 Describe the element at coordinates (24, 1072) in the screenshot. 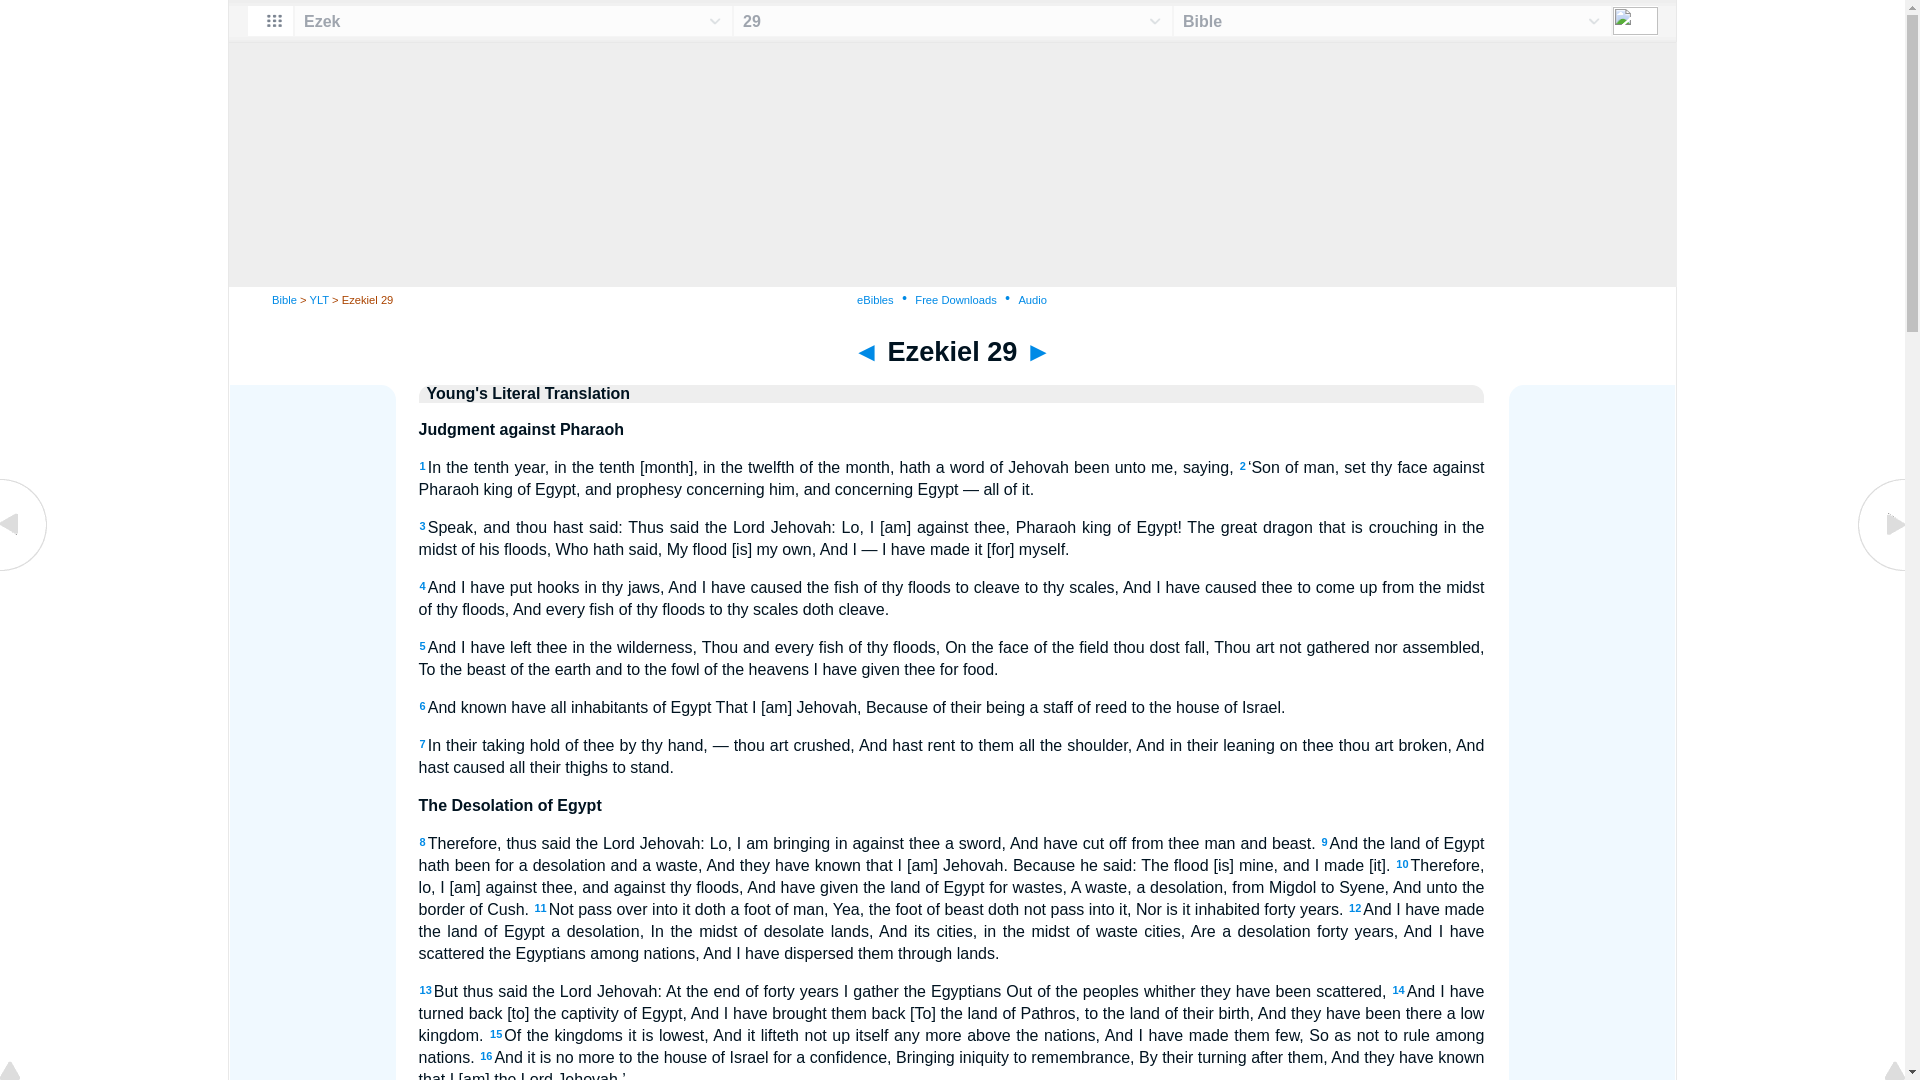

I see `Top of Page` at that location.